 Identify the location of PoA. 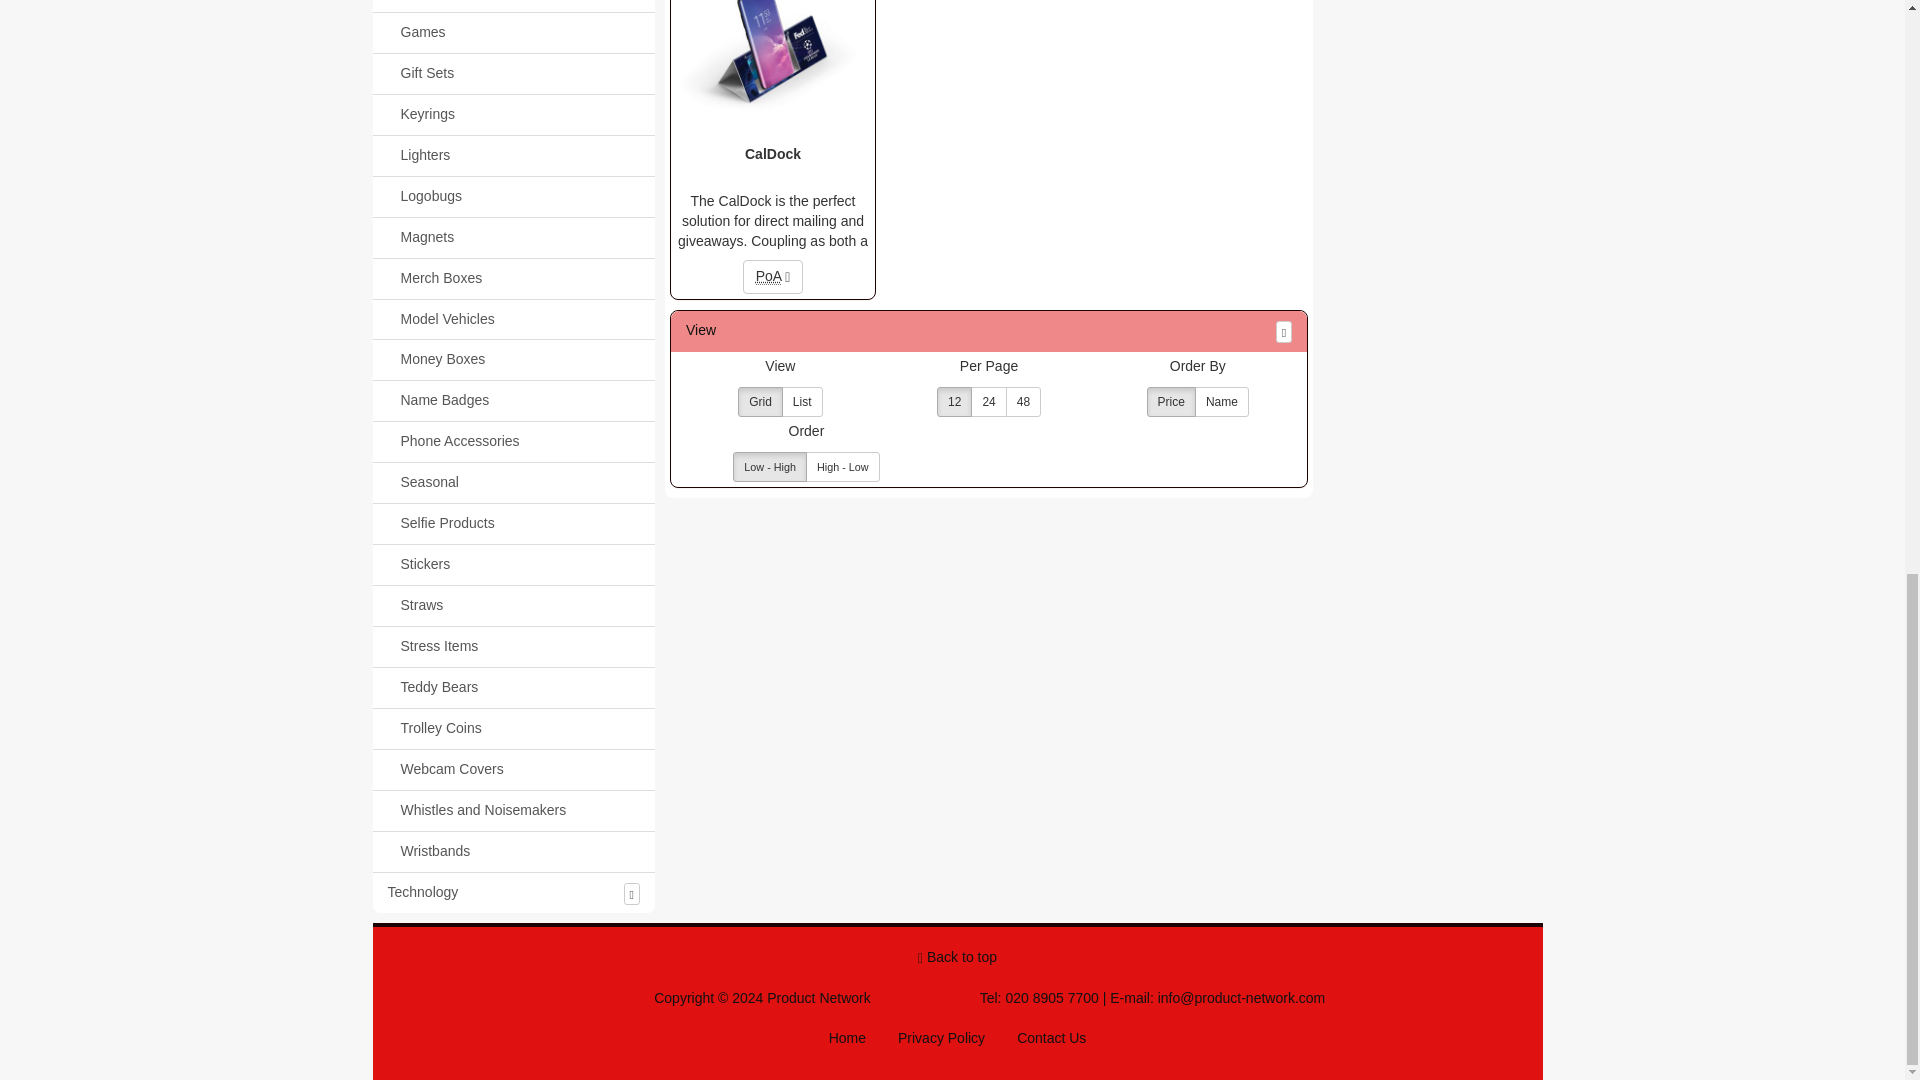
(774, 276).